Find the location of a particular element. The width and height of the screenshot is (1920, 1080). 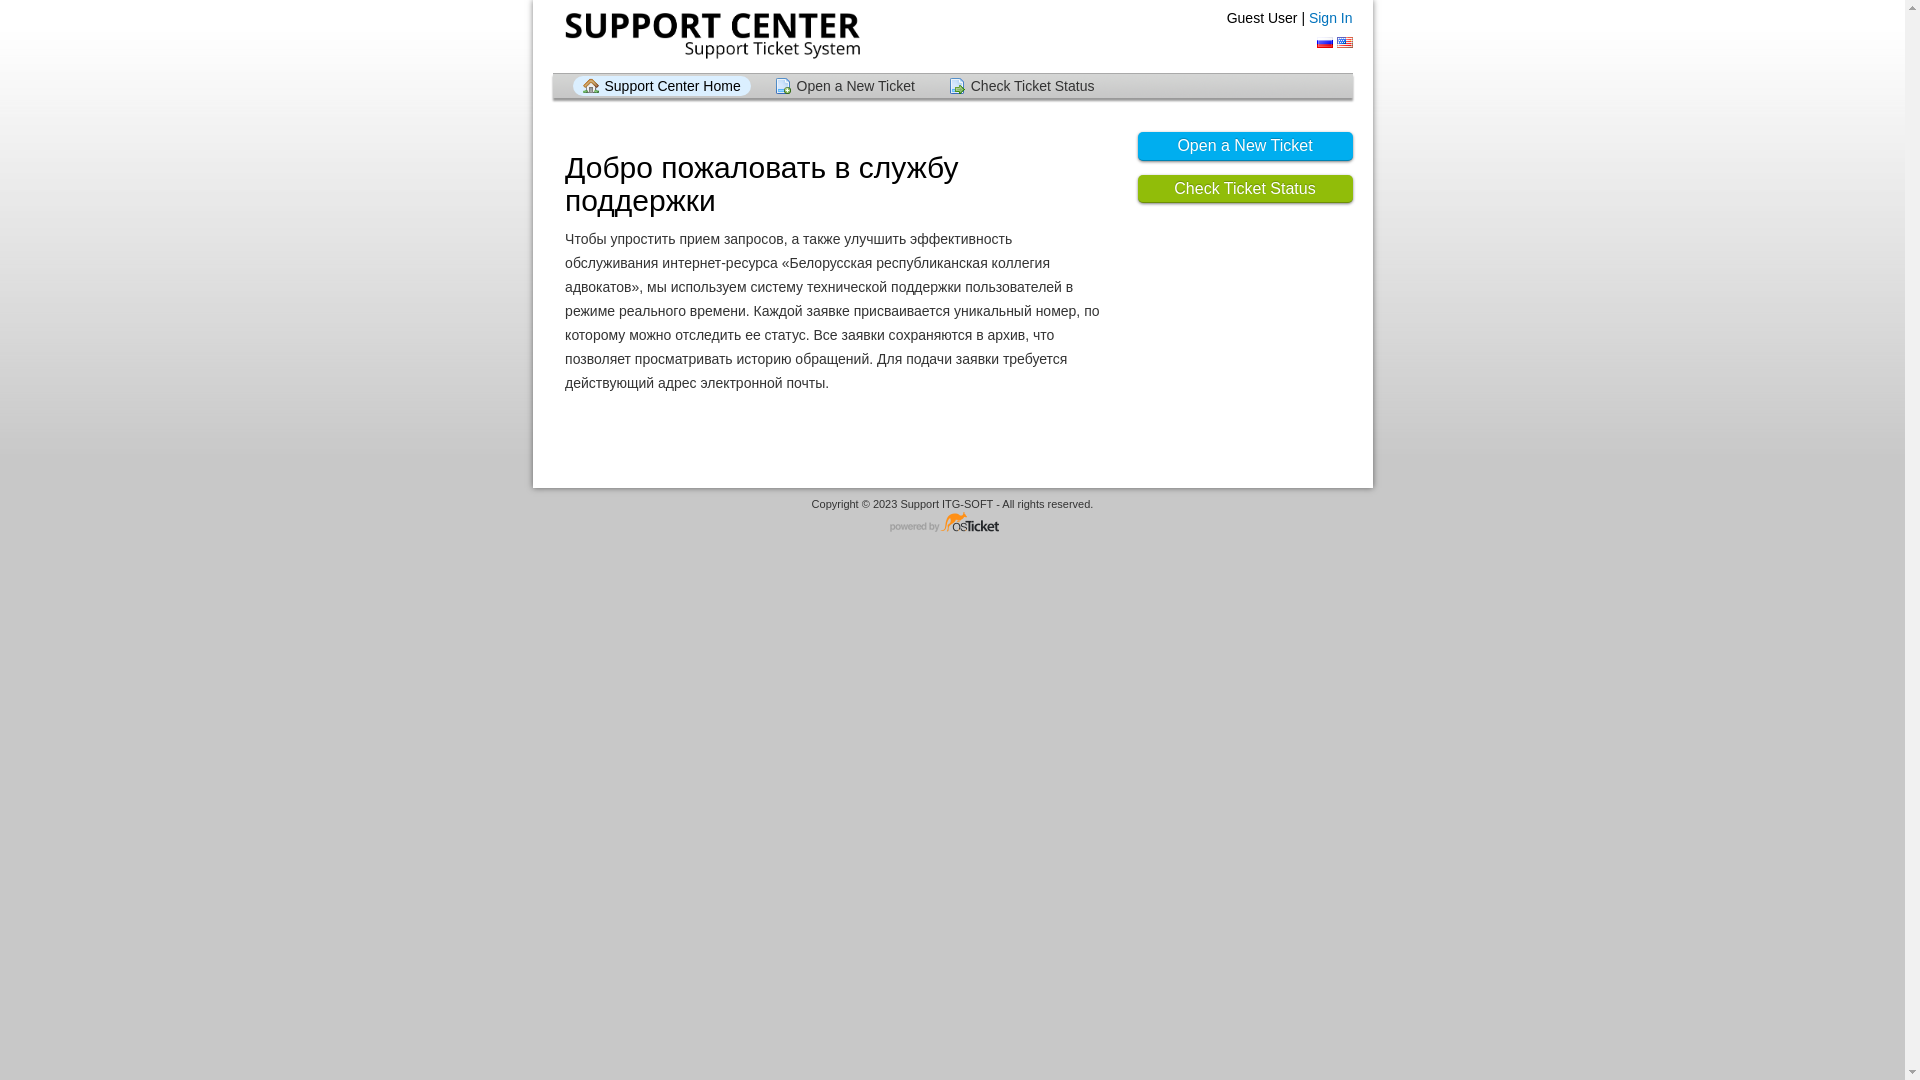

Check Ticket Status is located at coordinates (1246, 190).